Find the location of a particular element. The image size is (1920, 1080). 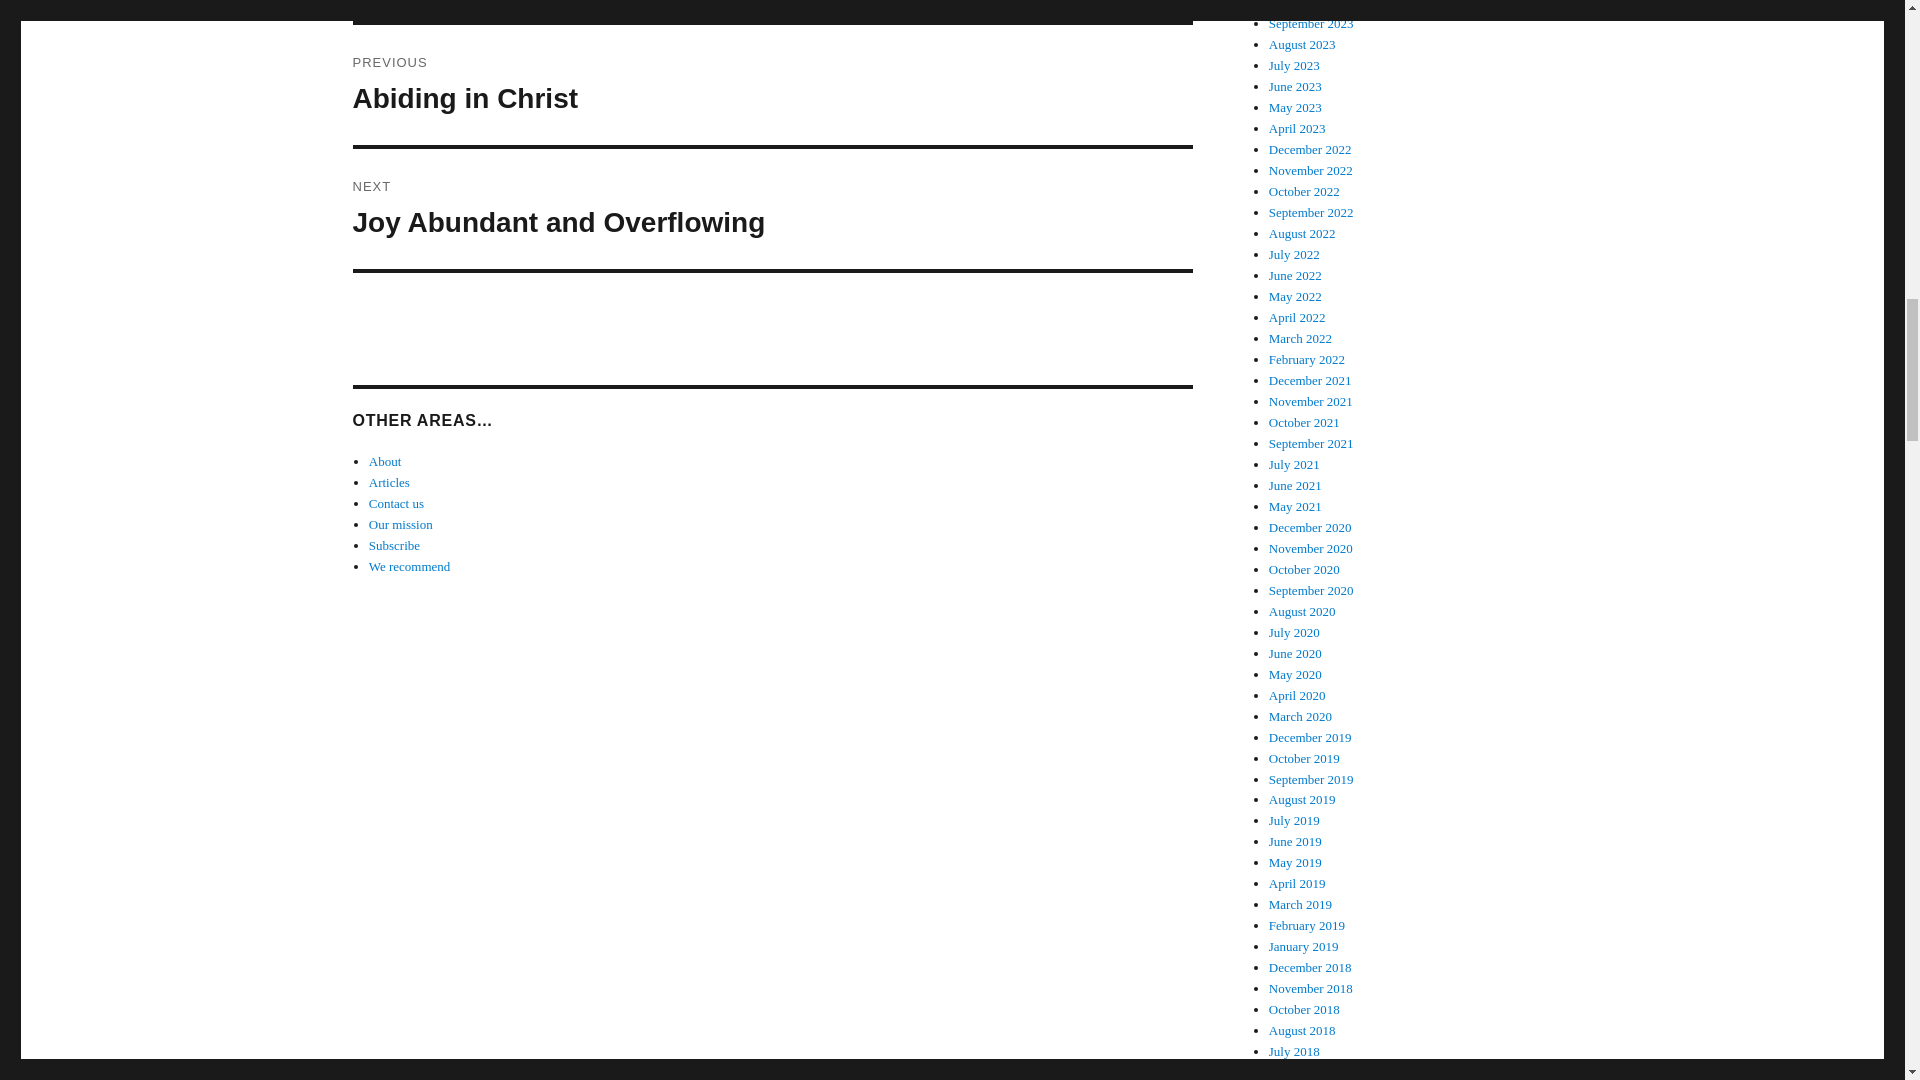

Subscribe is located at coordinates (394, 544).